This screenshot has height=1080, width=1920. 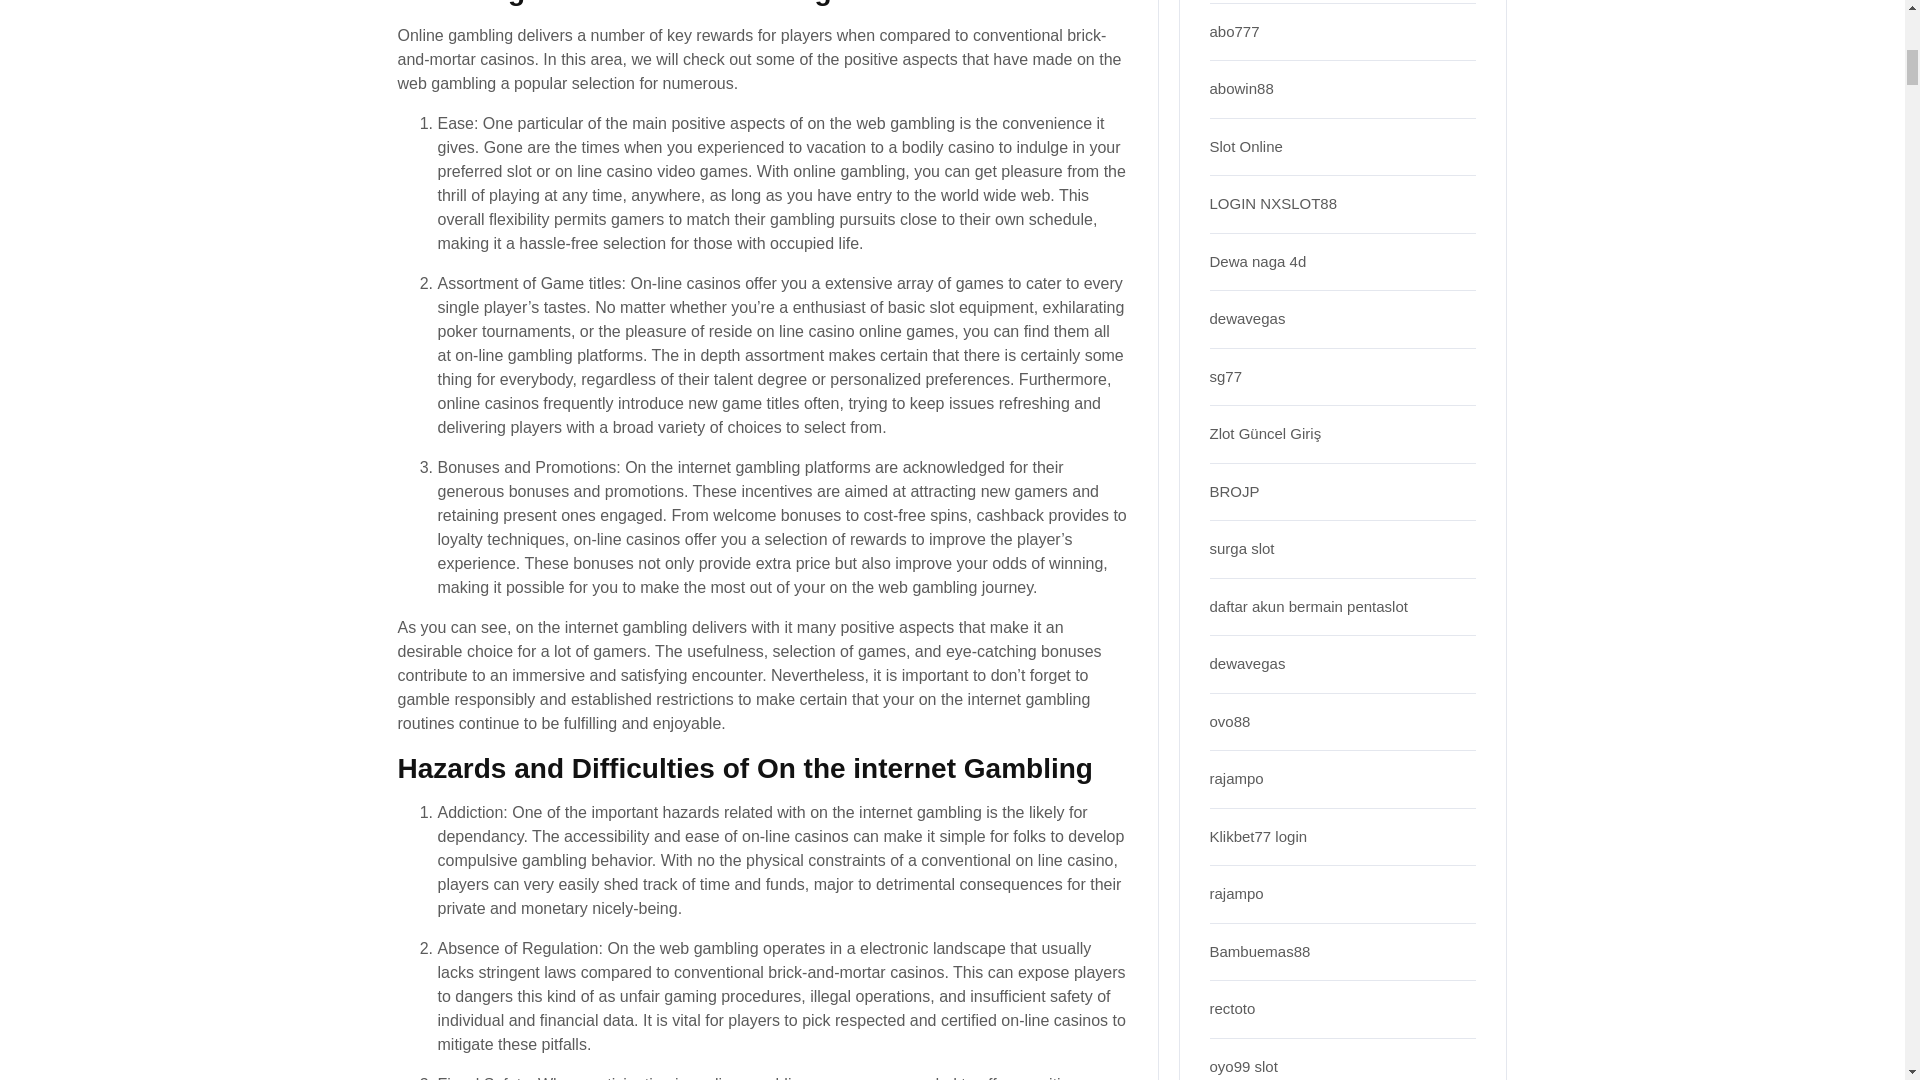 What do you see at coordinates (1246, 146) in the screenshot?
I see `Slot Online` at bounding box center [1246, 146].